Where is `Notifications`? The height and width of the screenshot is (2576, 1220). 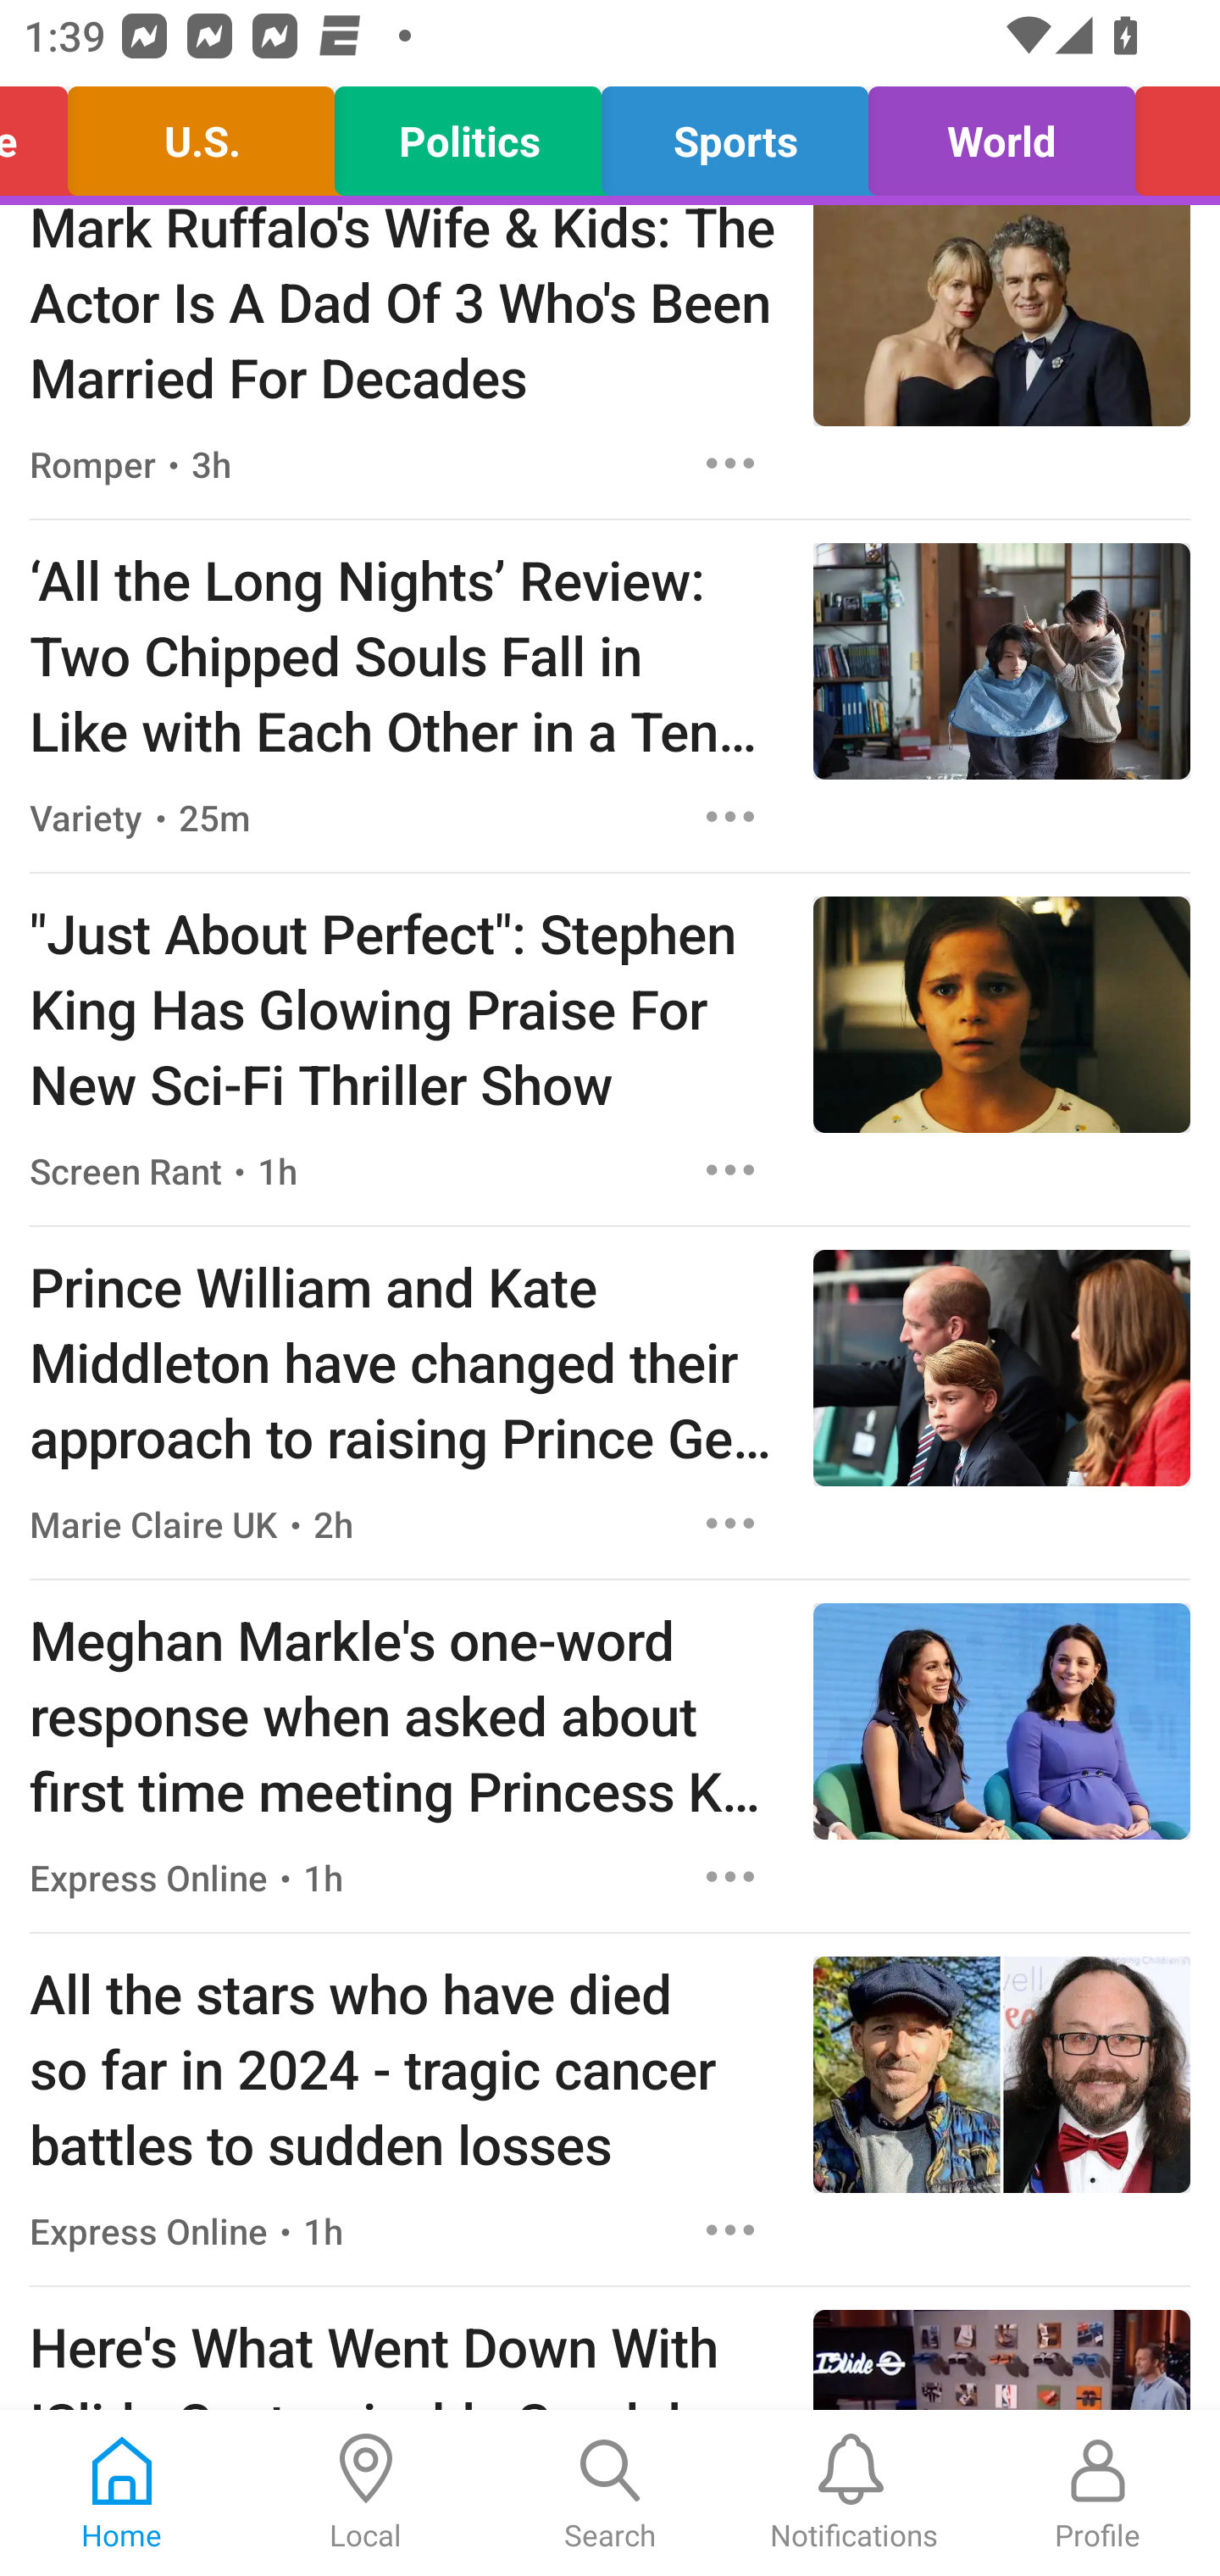
Notifications is located at coordinates (854, 2493).